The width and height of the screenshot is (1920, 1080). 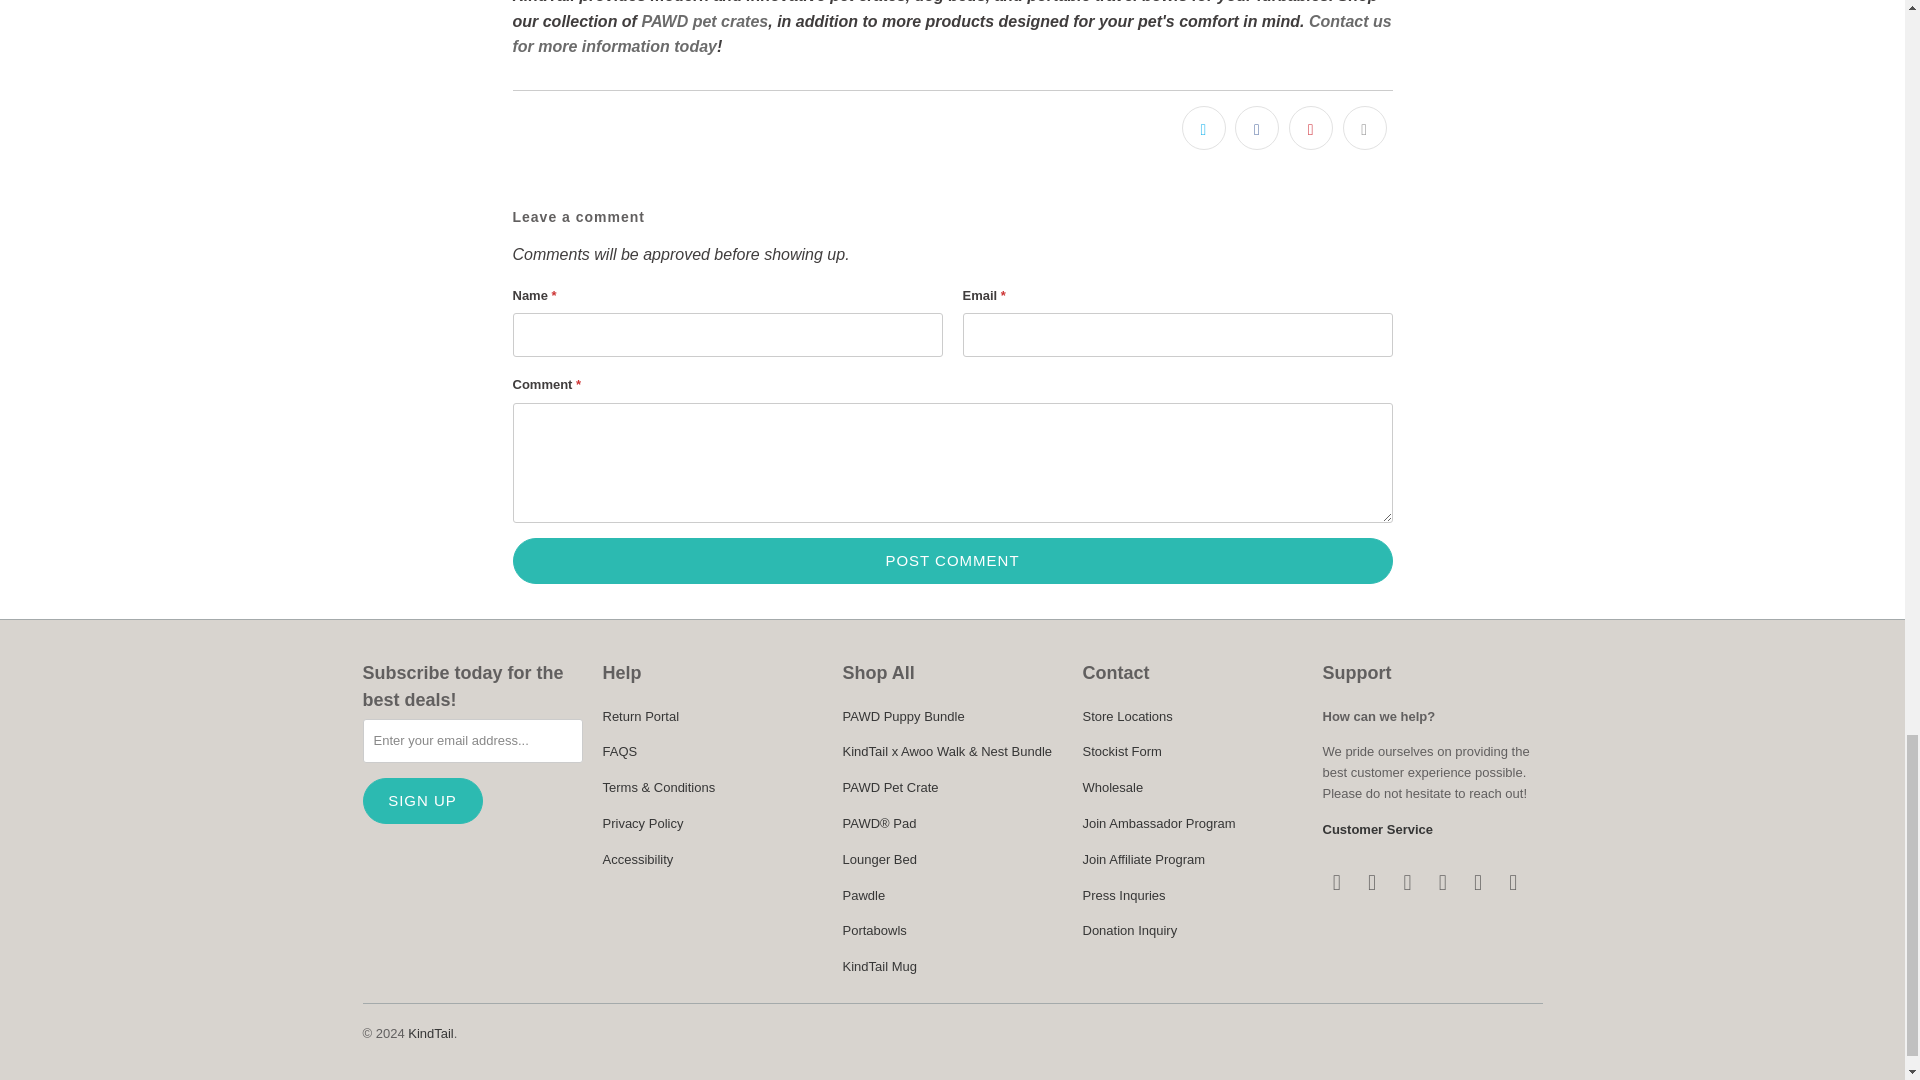 I want to click on Sign Up, so click(x=422, y=800).